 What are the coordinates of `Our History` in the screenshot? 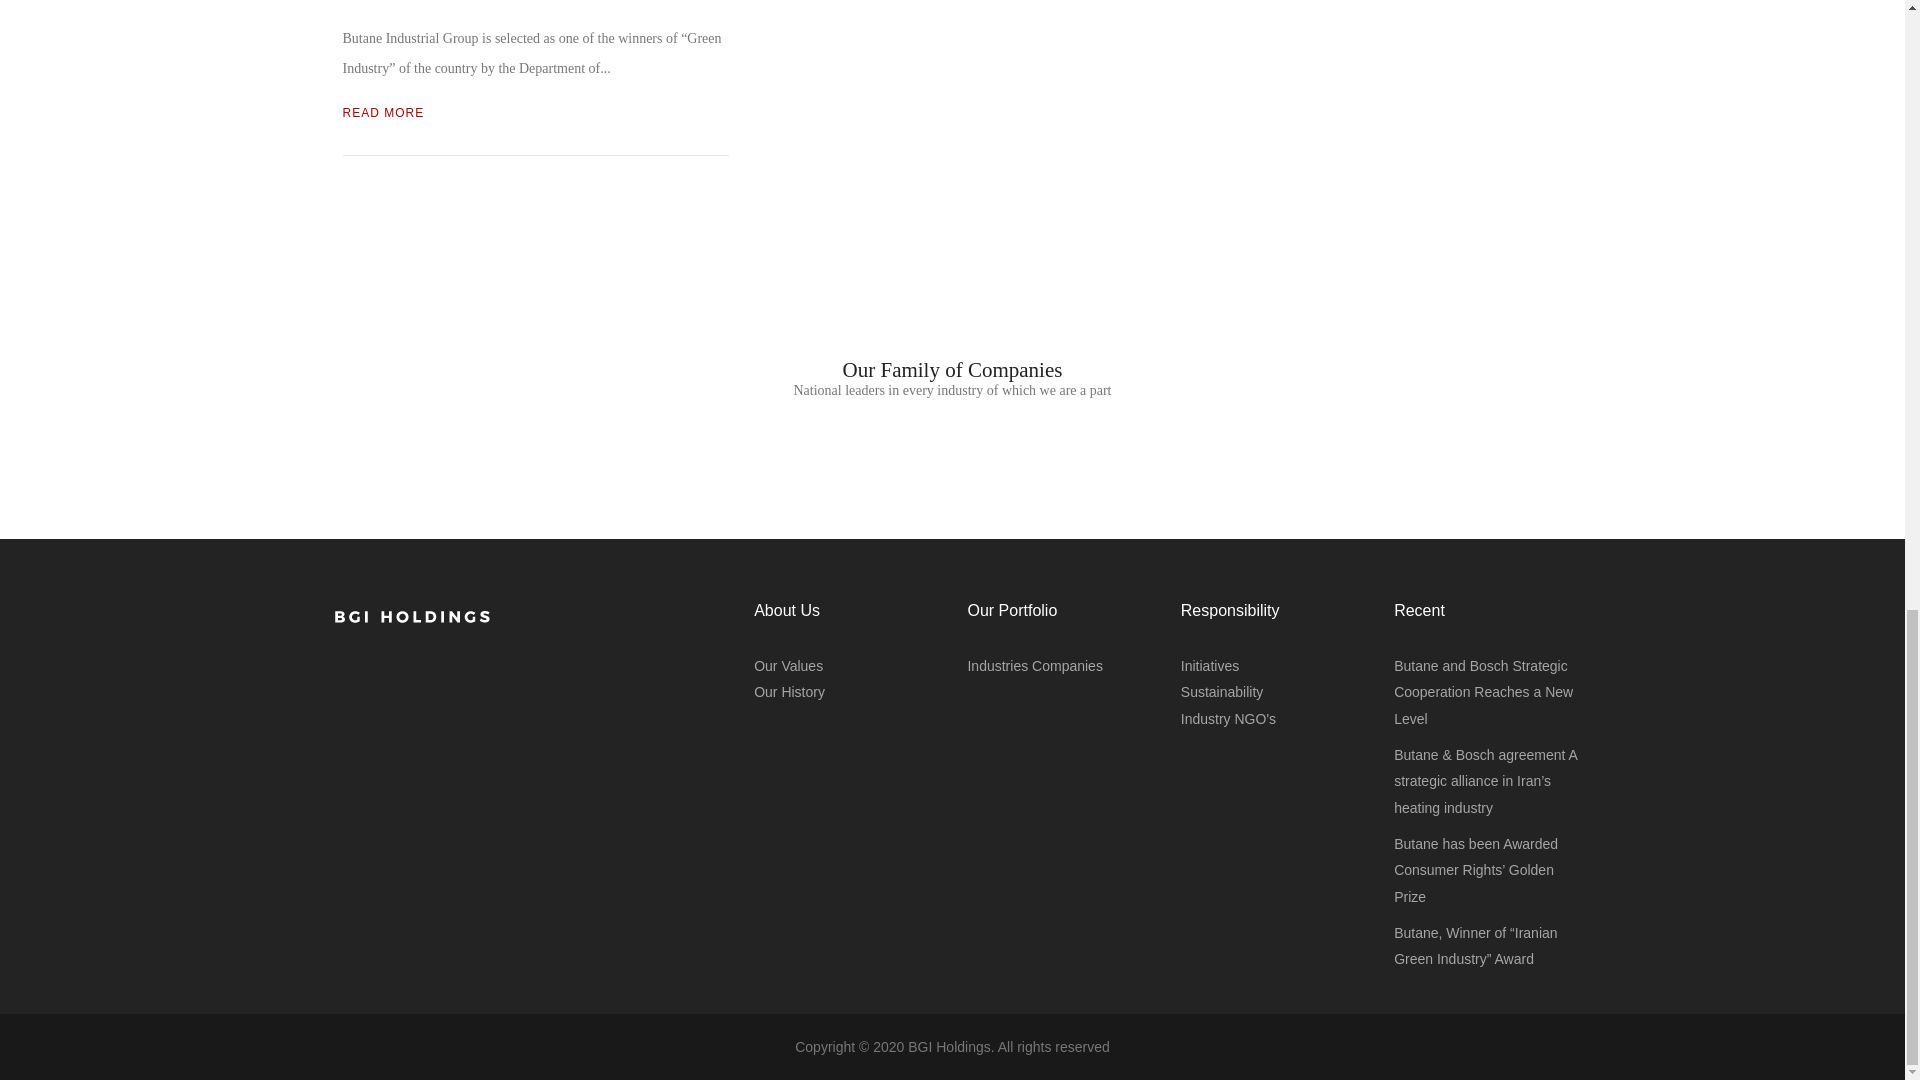 It's located at (790, 691).